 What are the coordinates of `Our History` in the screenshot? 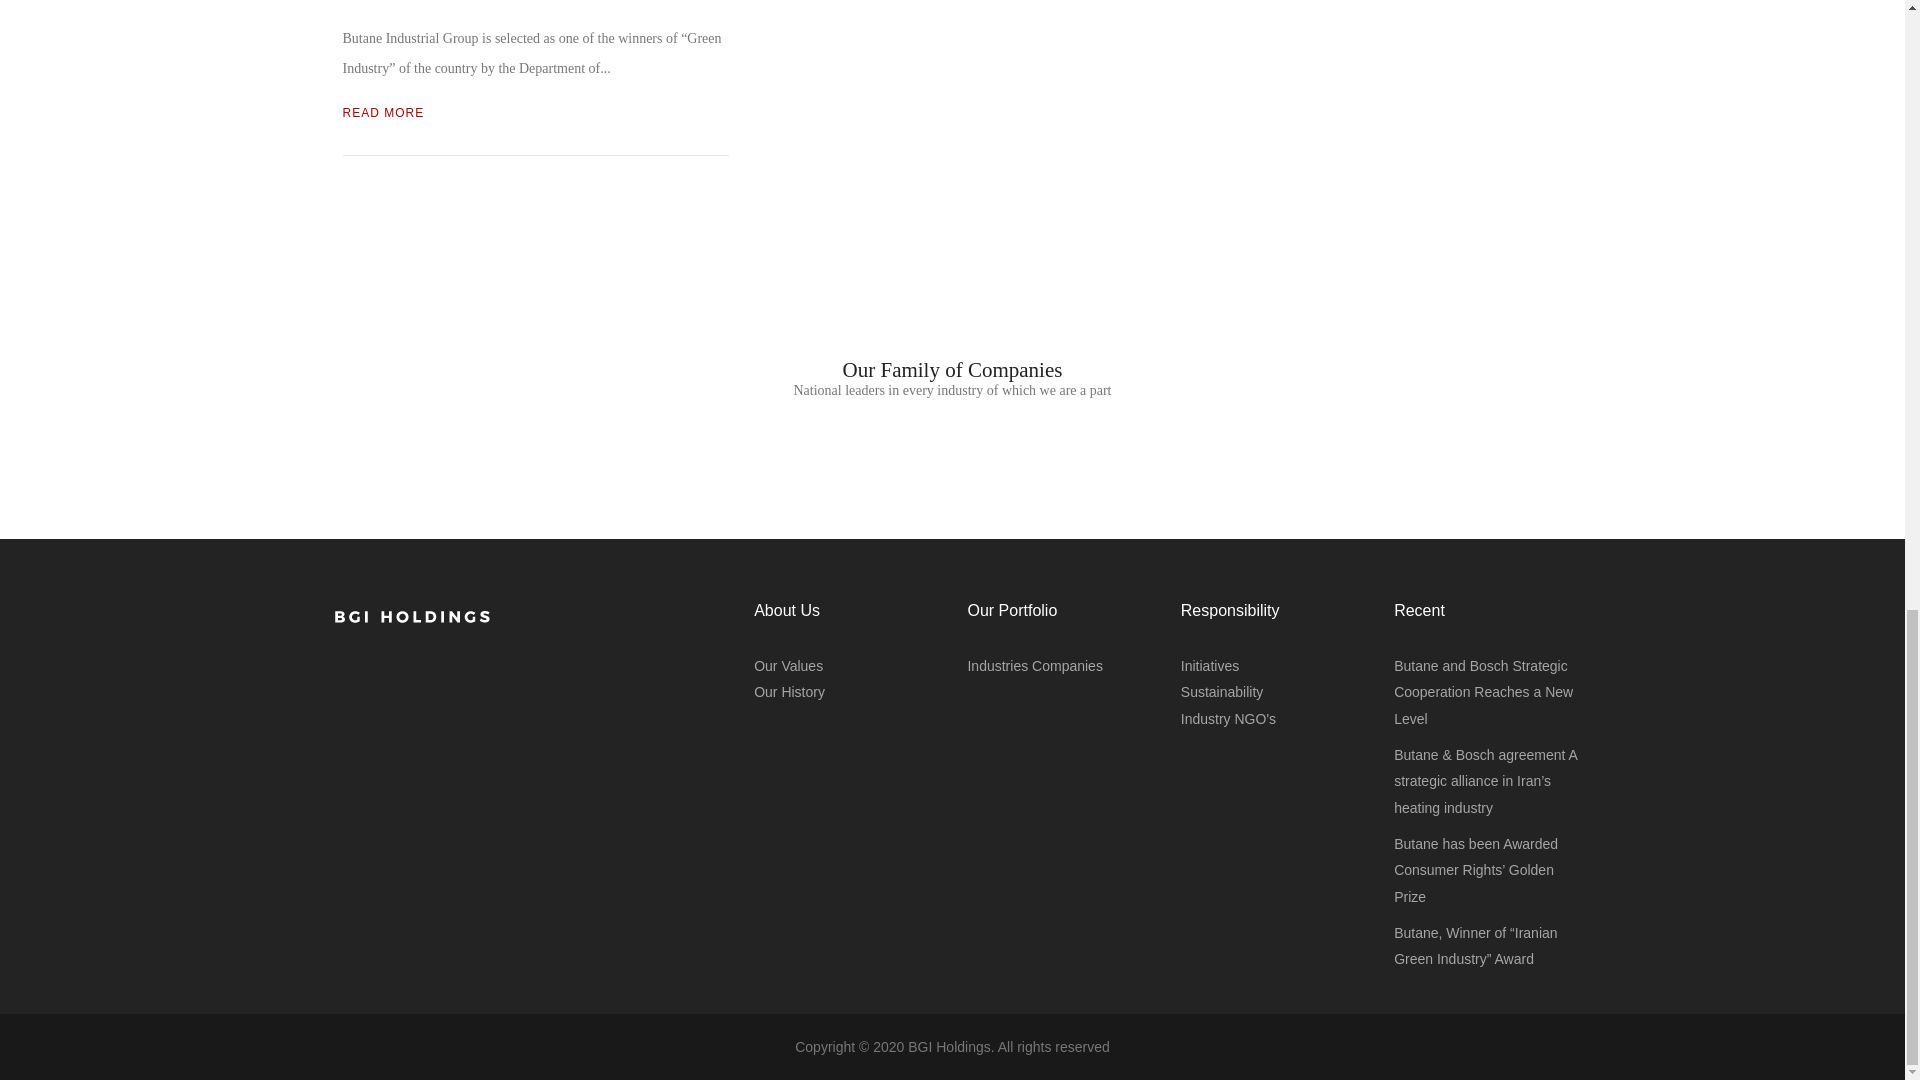 It's located at (790, 691).